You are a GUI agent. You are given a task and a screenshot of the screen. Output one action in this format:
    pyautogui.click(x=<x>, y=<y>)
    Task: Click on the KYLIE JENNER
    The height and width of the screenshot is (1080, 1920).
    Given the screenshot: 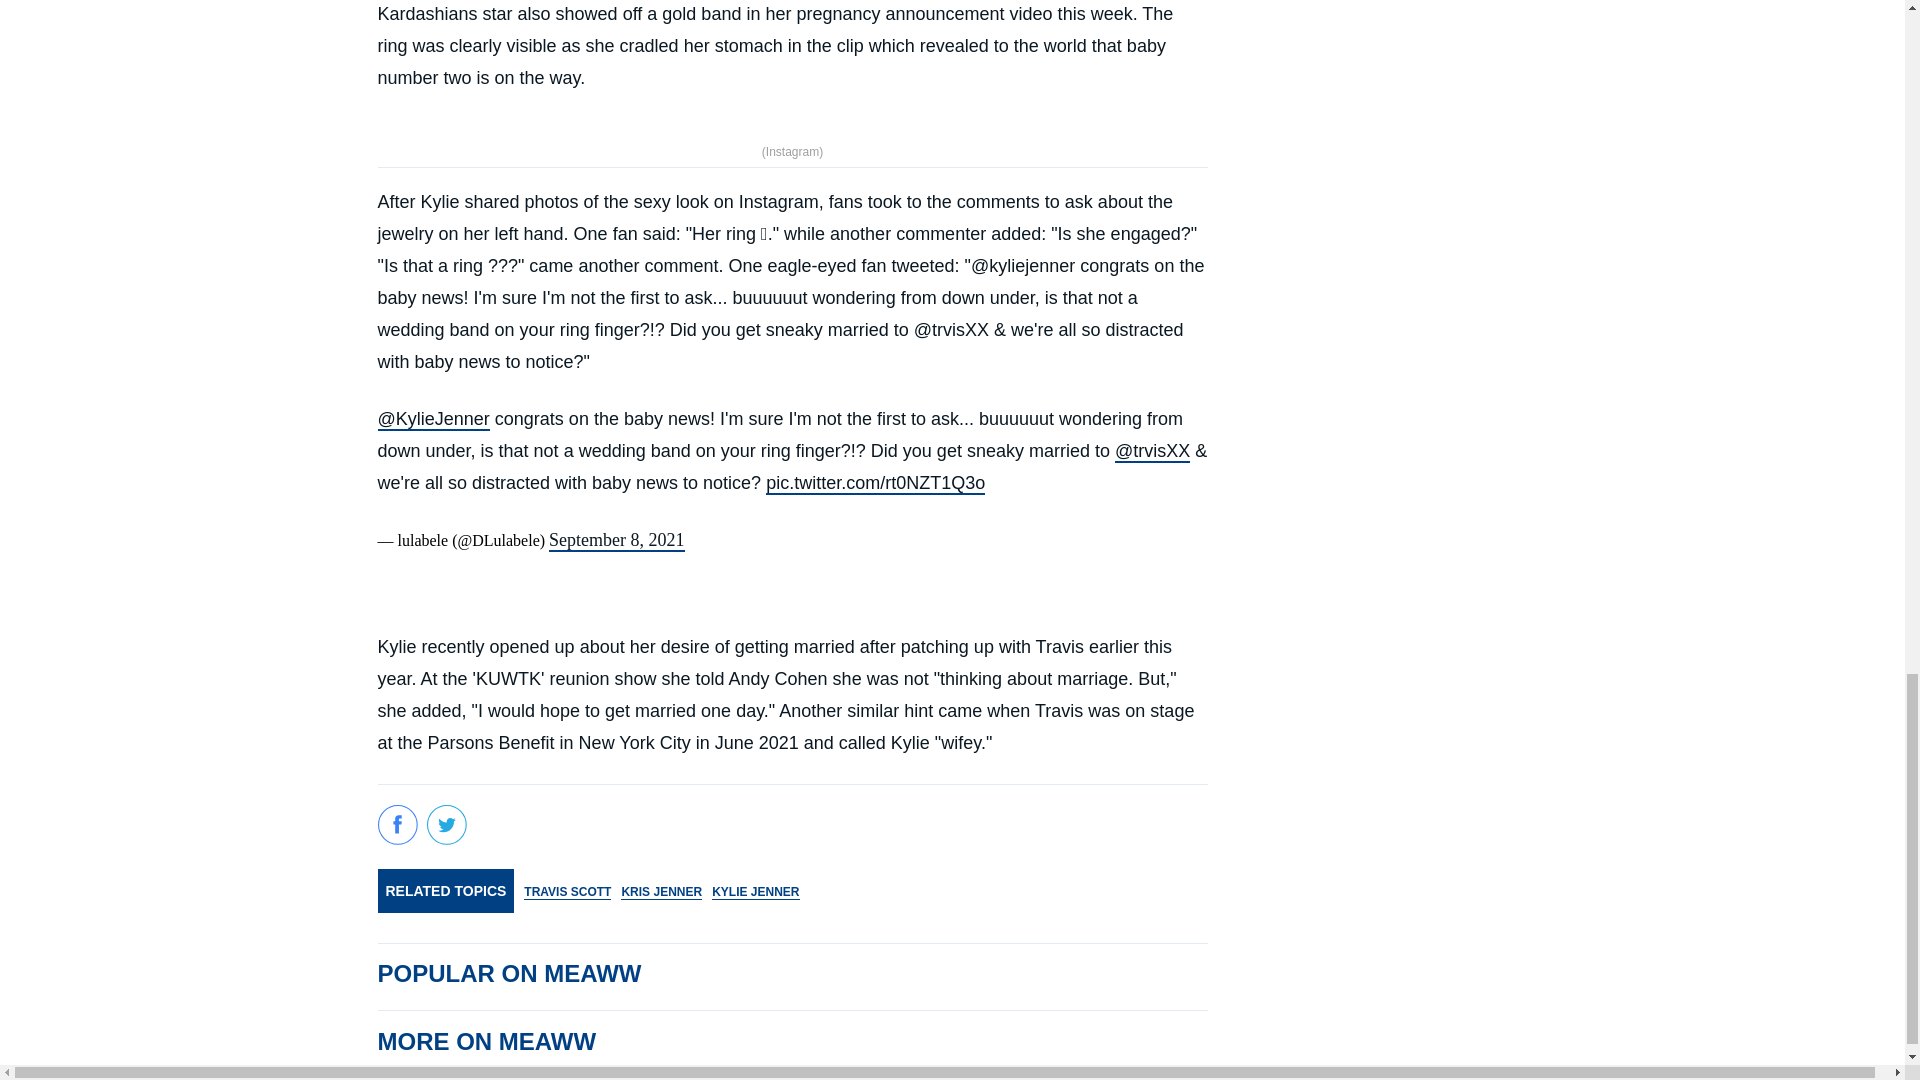 What is the action you would take?
    pyautogui.click(x=755, y=890)
    